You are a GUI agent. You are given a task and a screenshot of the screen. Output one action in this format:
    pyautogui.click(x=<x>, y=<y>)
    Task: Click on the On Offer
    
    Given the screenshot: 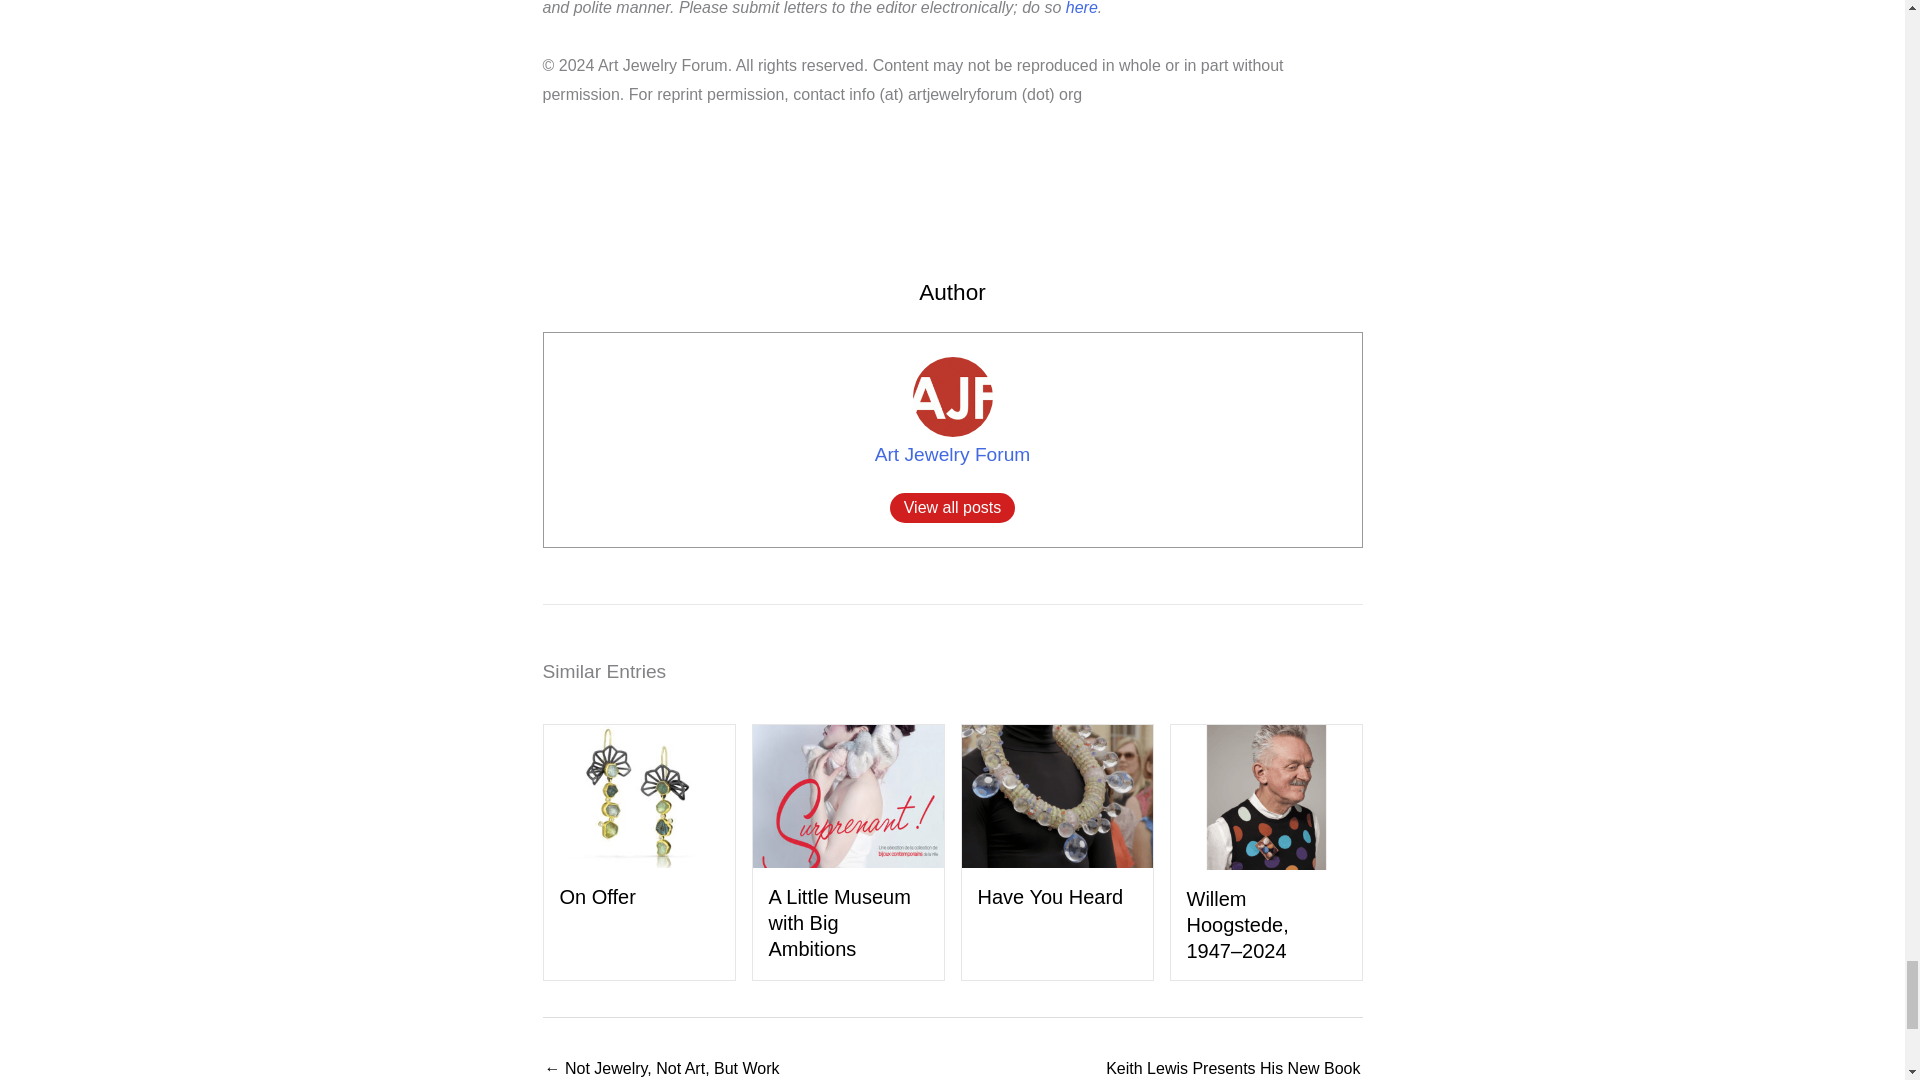 What is the action you would take?
    pyautogui.click(x=639, y=794)
    